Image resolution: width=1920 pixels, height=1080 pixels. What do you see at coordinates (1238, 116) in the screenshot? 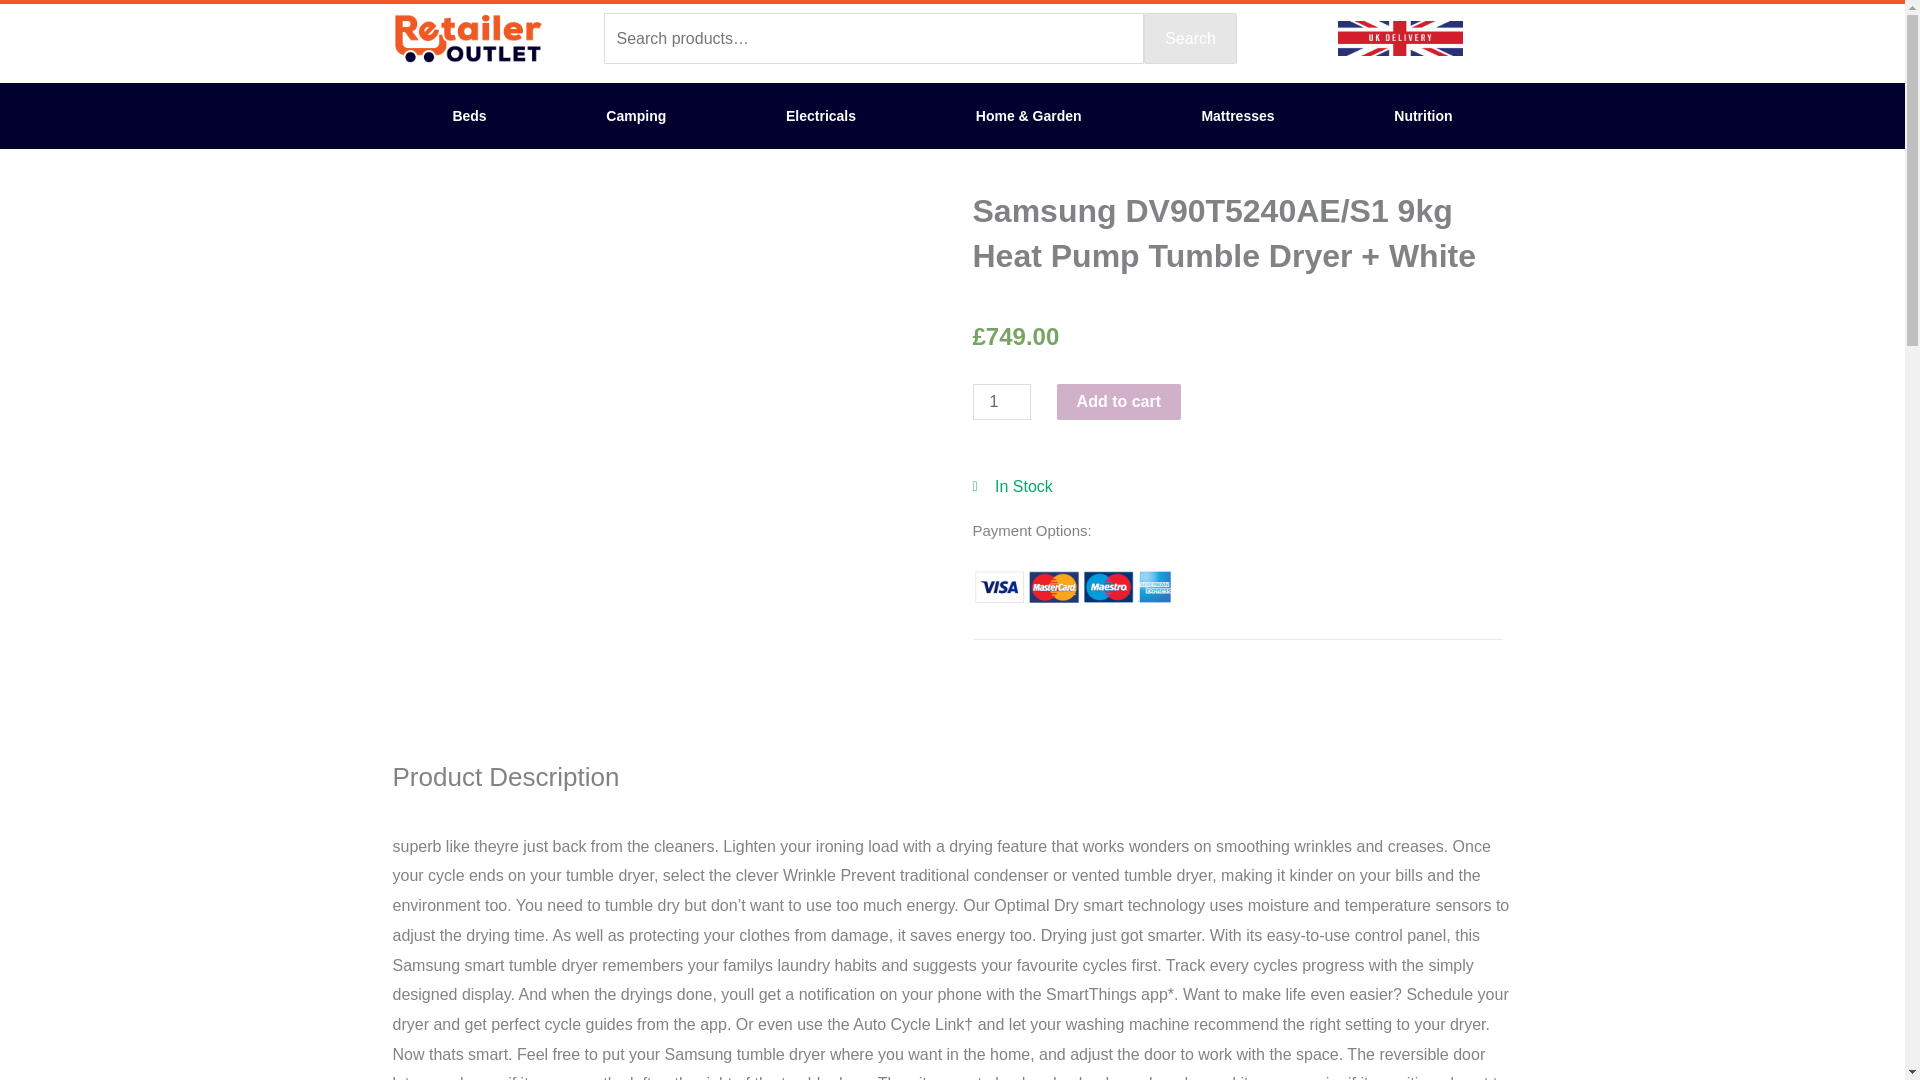
I see `Mattresses` at bounding box center [1238, 116].